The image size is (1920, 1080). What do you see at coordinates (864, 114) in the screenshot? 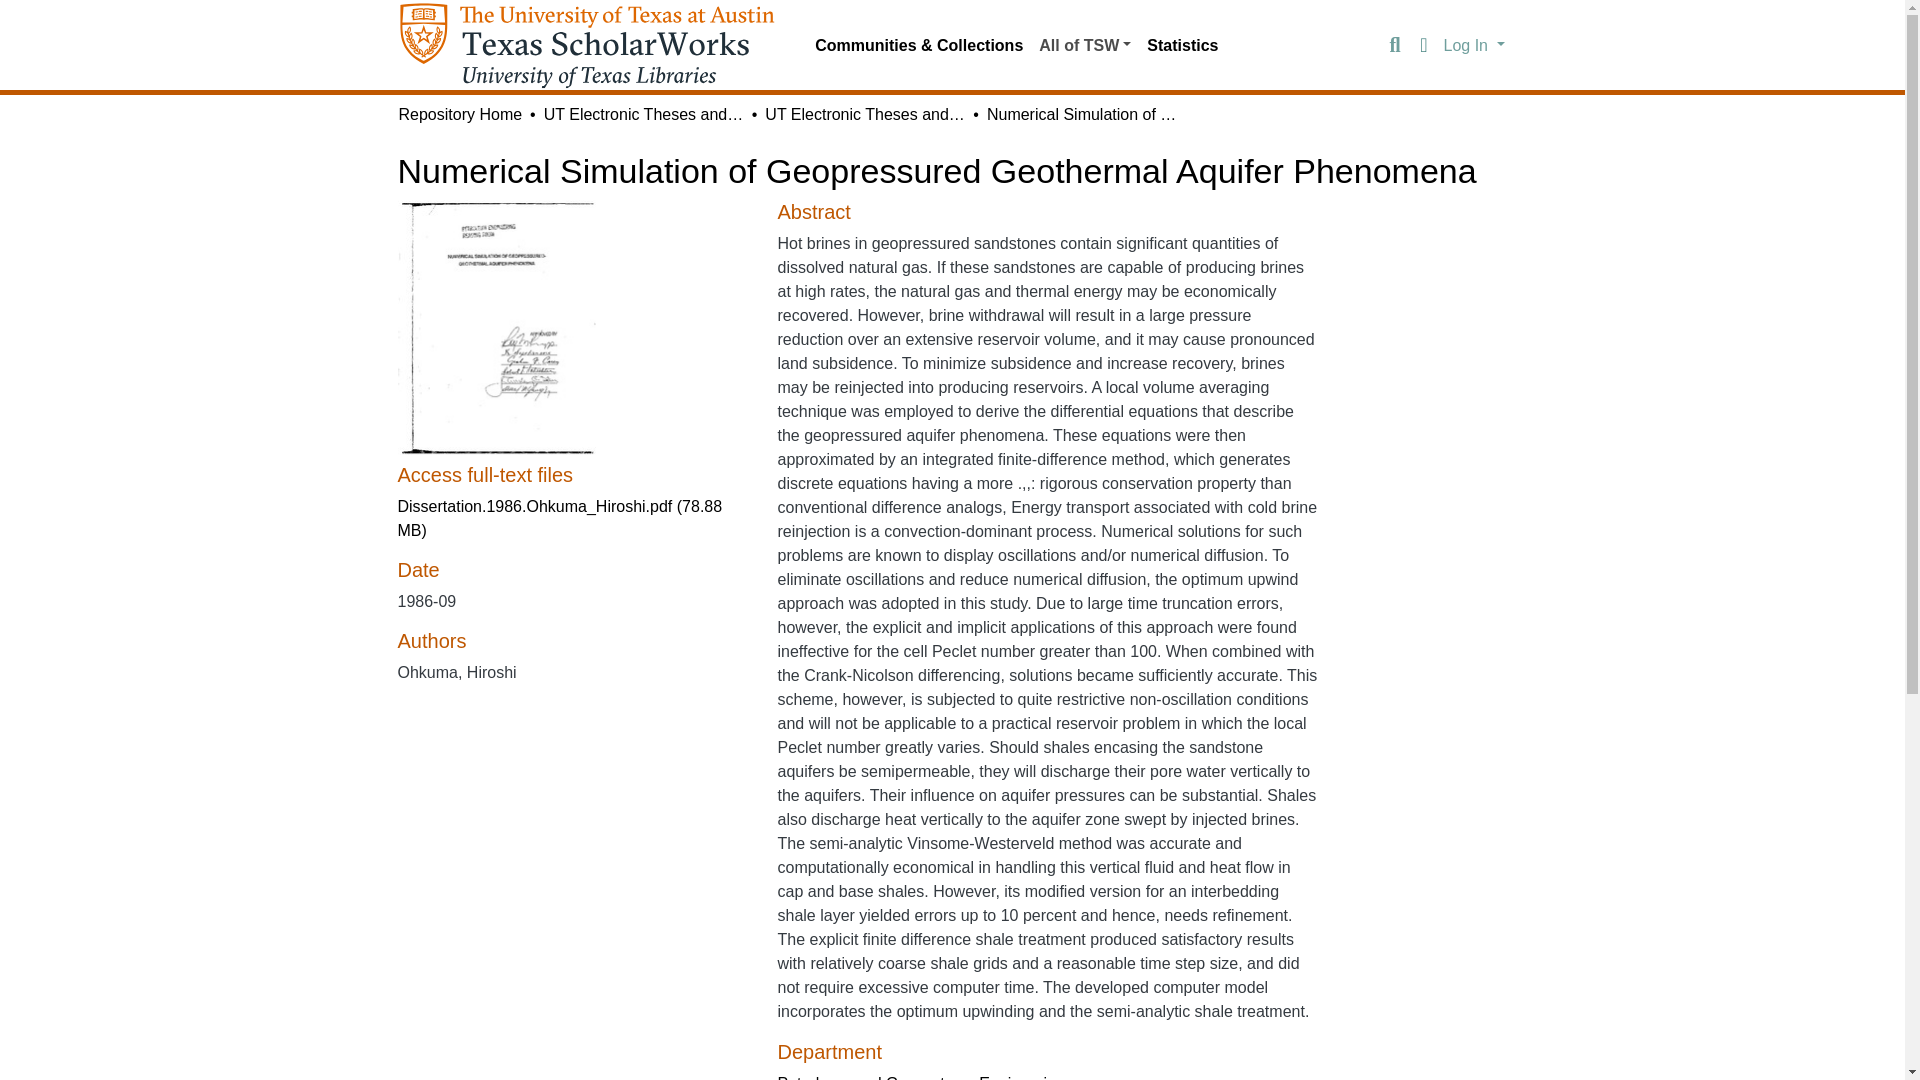
I see `UT Electronic Theses and Dissertations` at bounding box center [864, 114].